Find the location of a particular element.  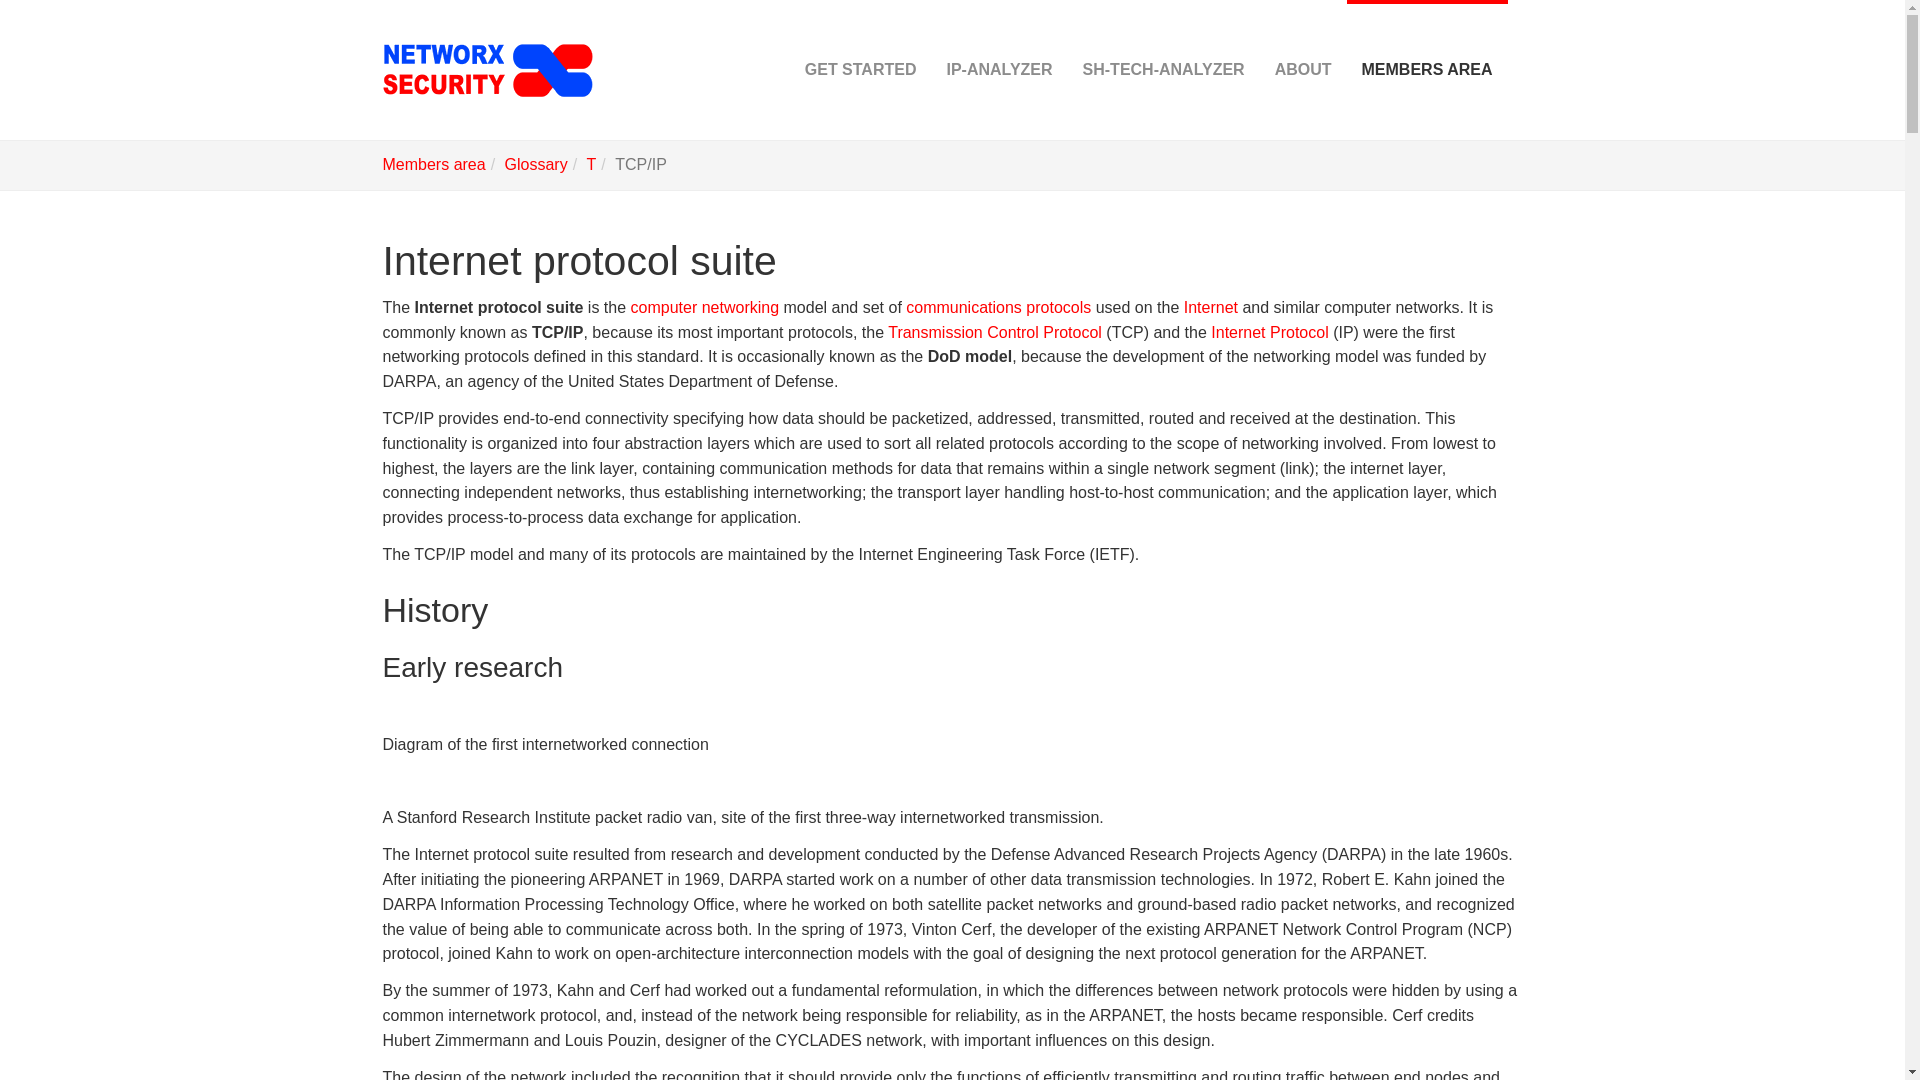

Internet Protocol is located at coordinates (1270, 332).